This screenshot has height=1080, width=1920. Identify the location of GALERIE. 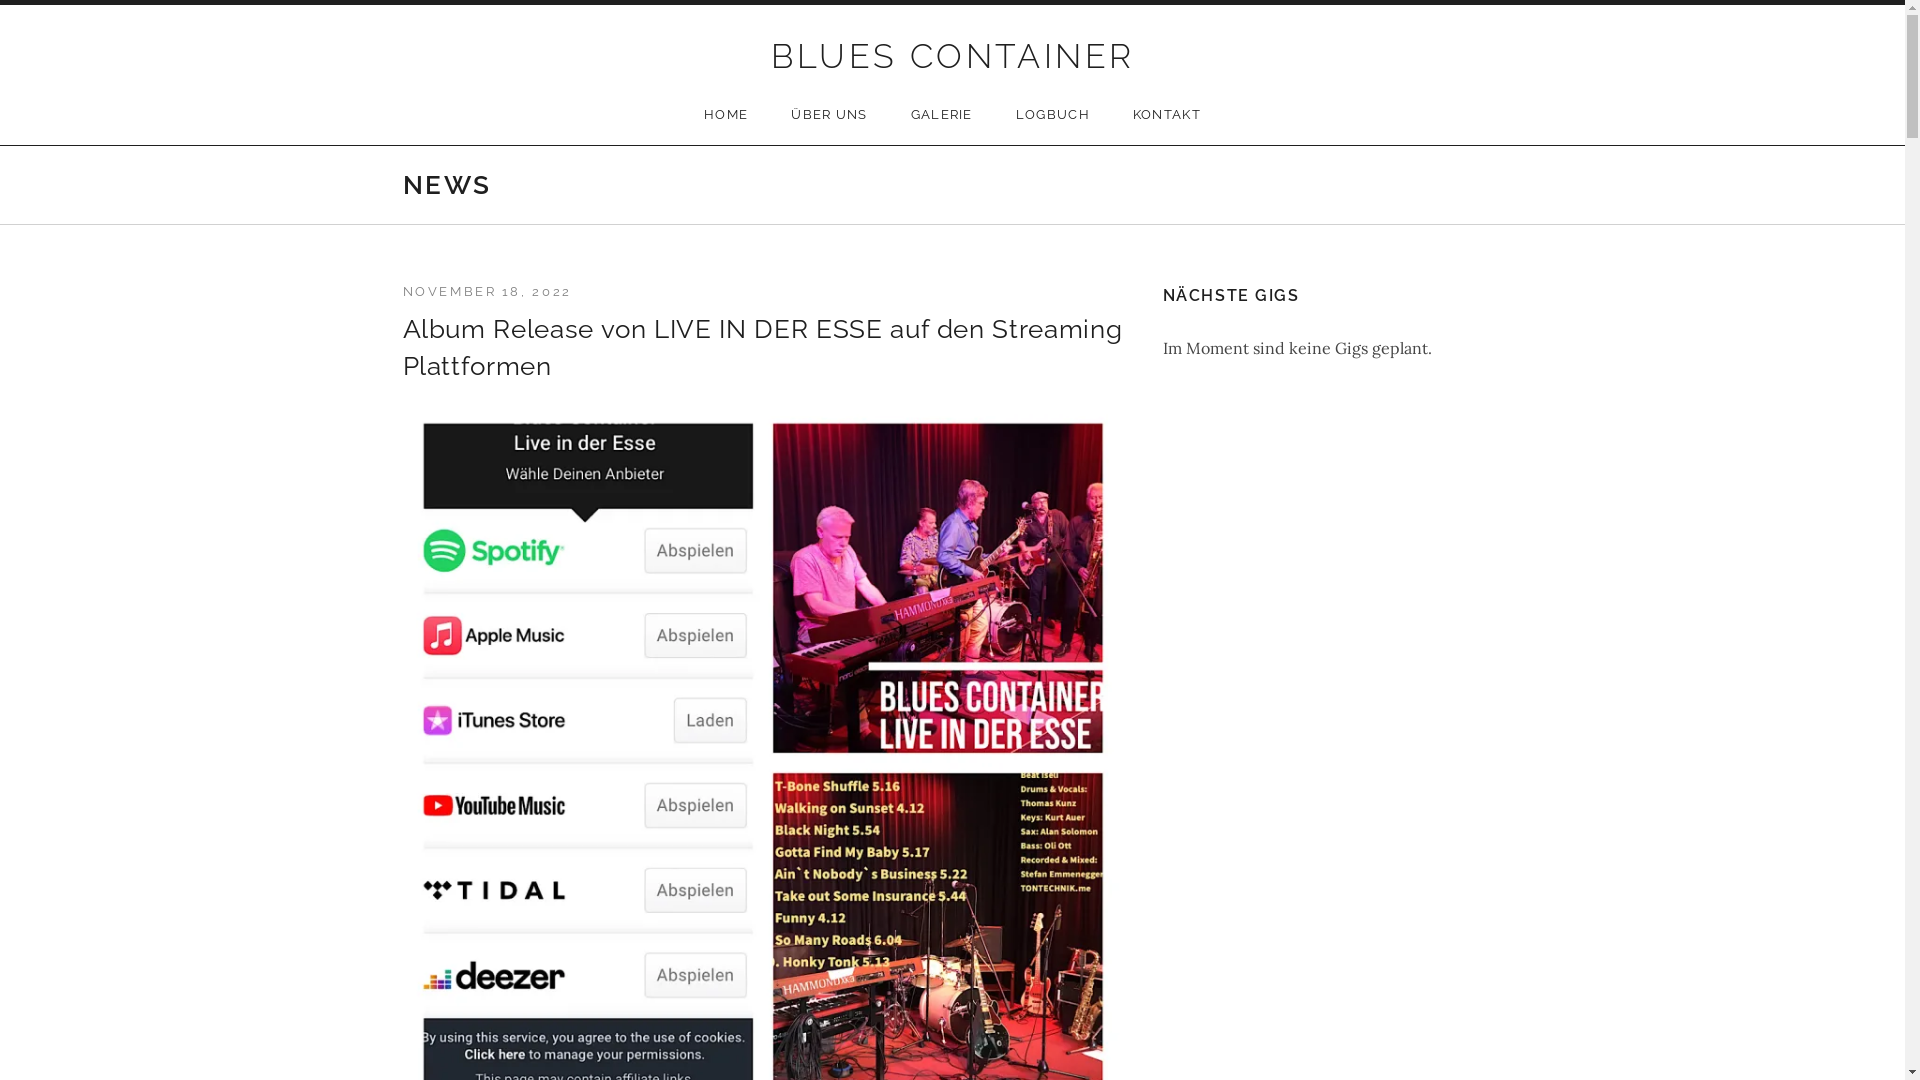
(942, 115).